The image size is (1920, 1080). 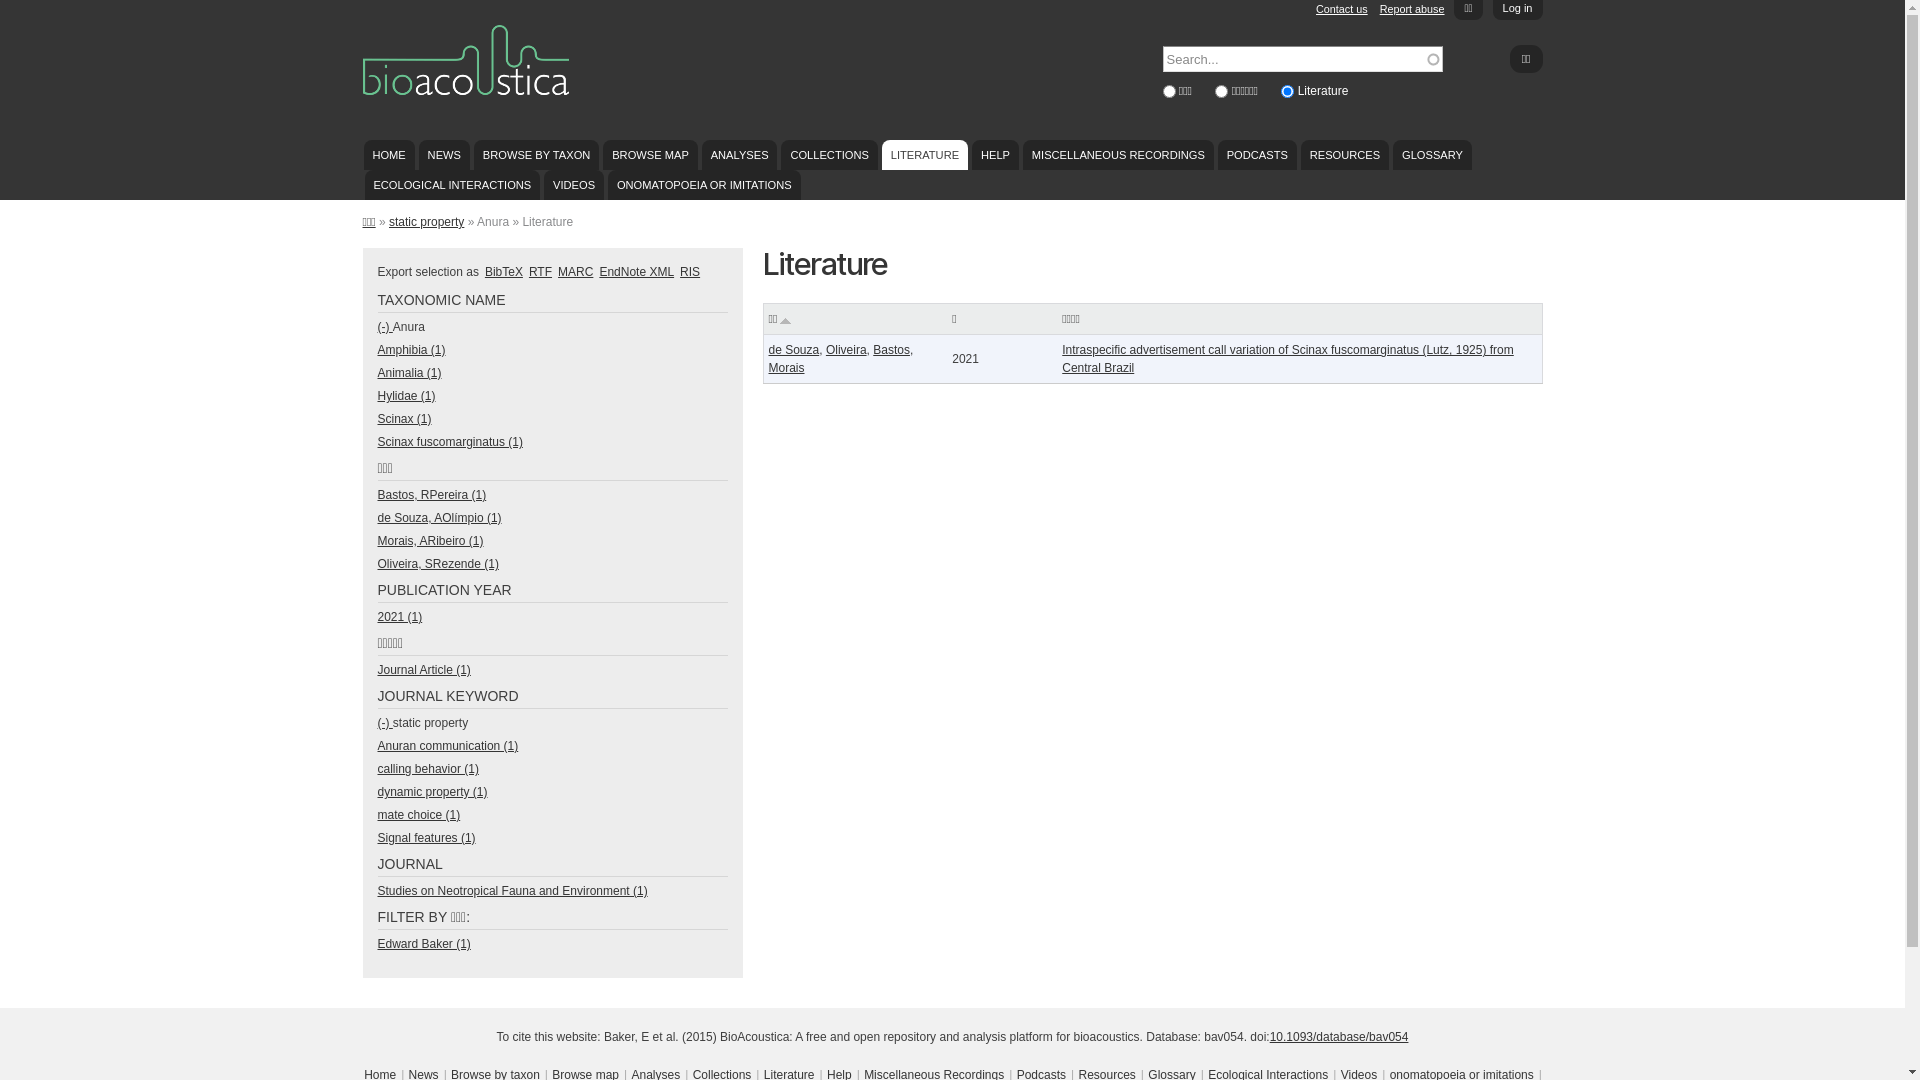 I want to click on Anuran communication (1)
Apply Anuran communication filter, so click(x=448, y=746).